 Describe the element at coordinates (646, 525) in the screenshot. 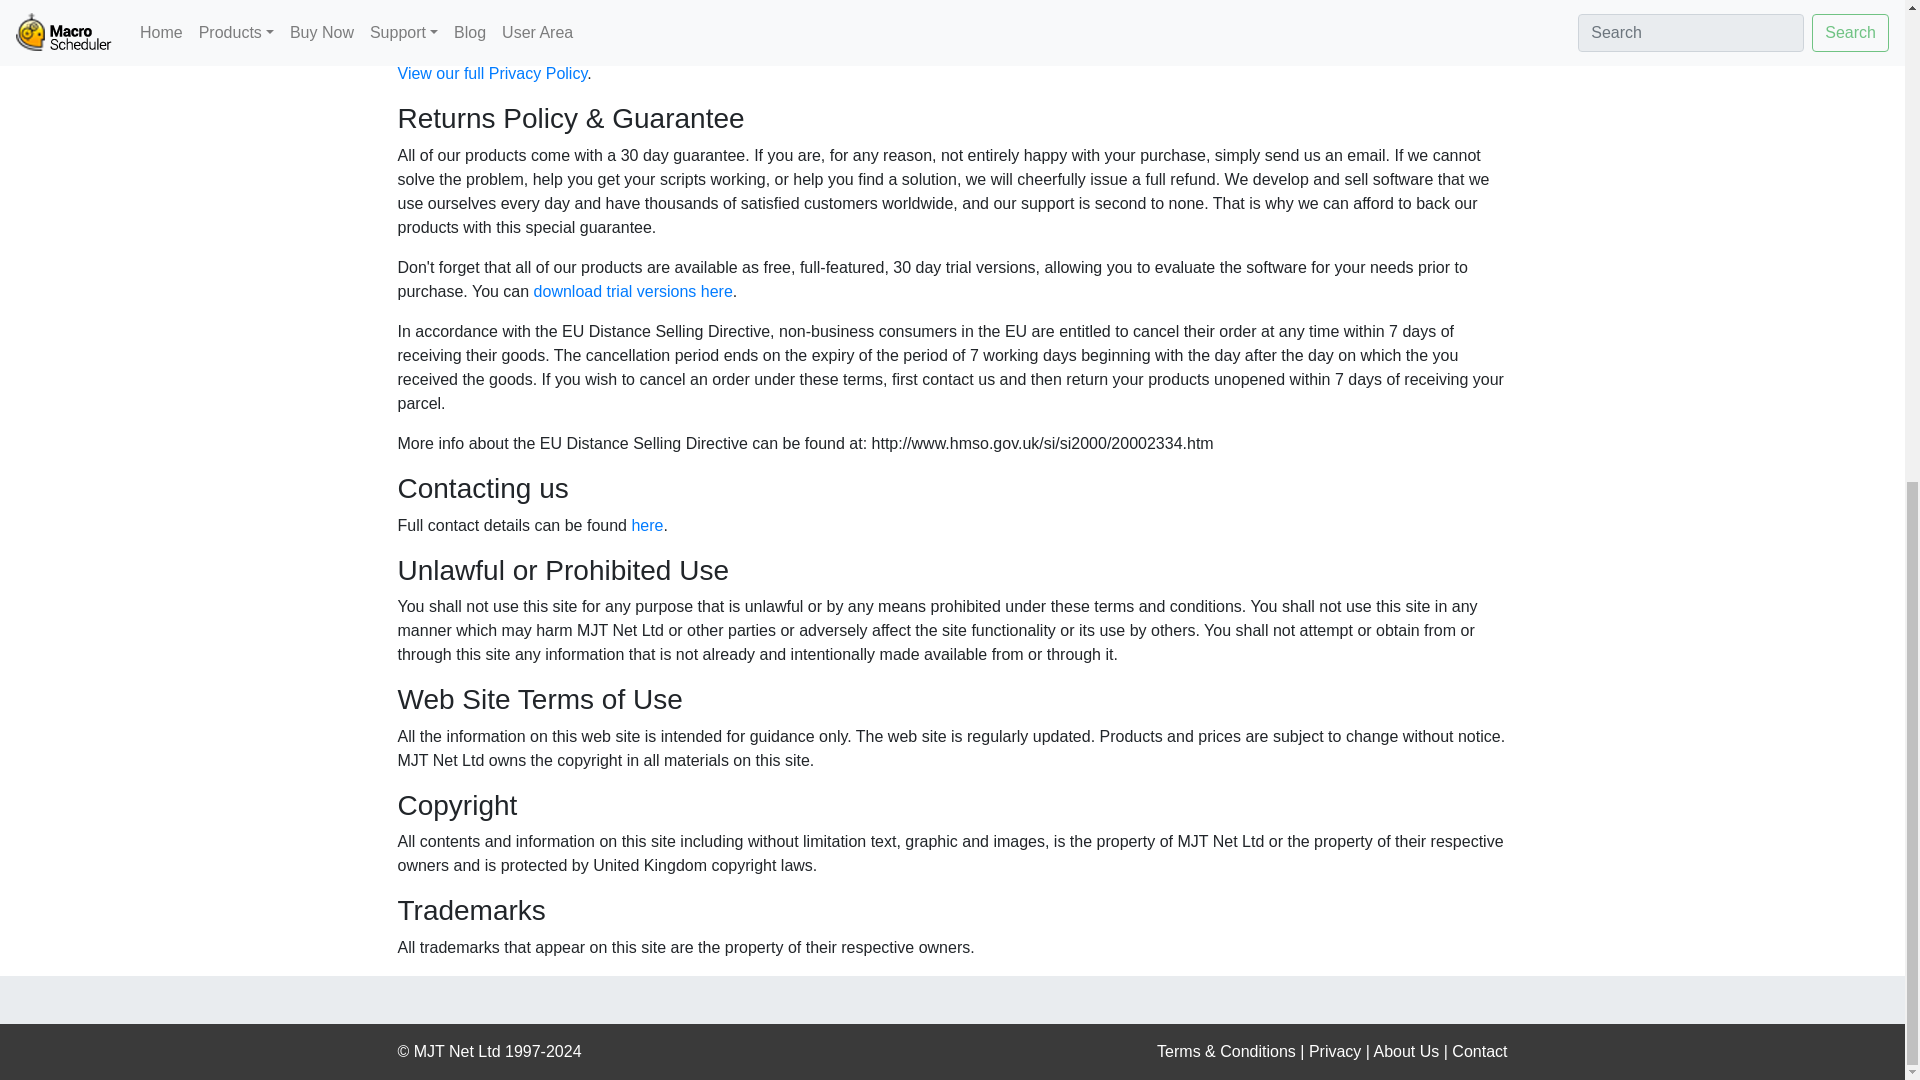

I see `here` at that location.